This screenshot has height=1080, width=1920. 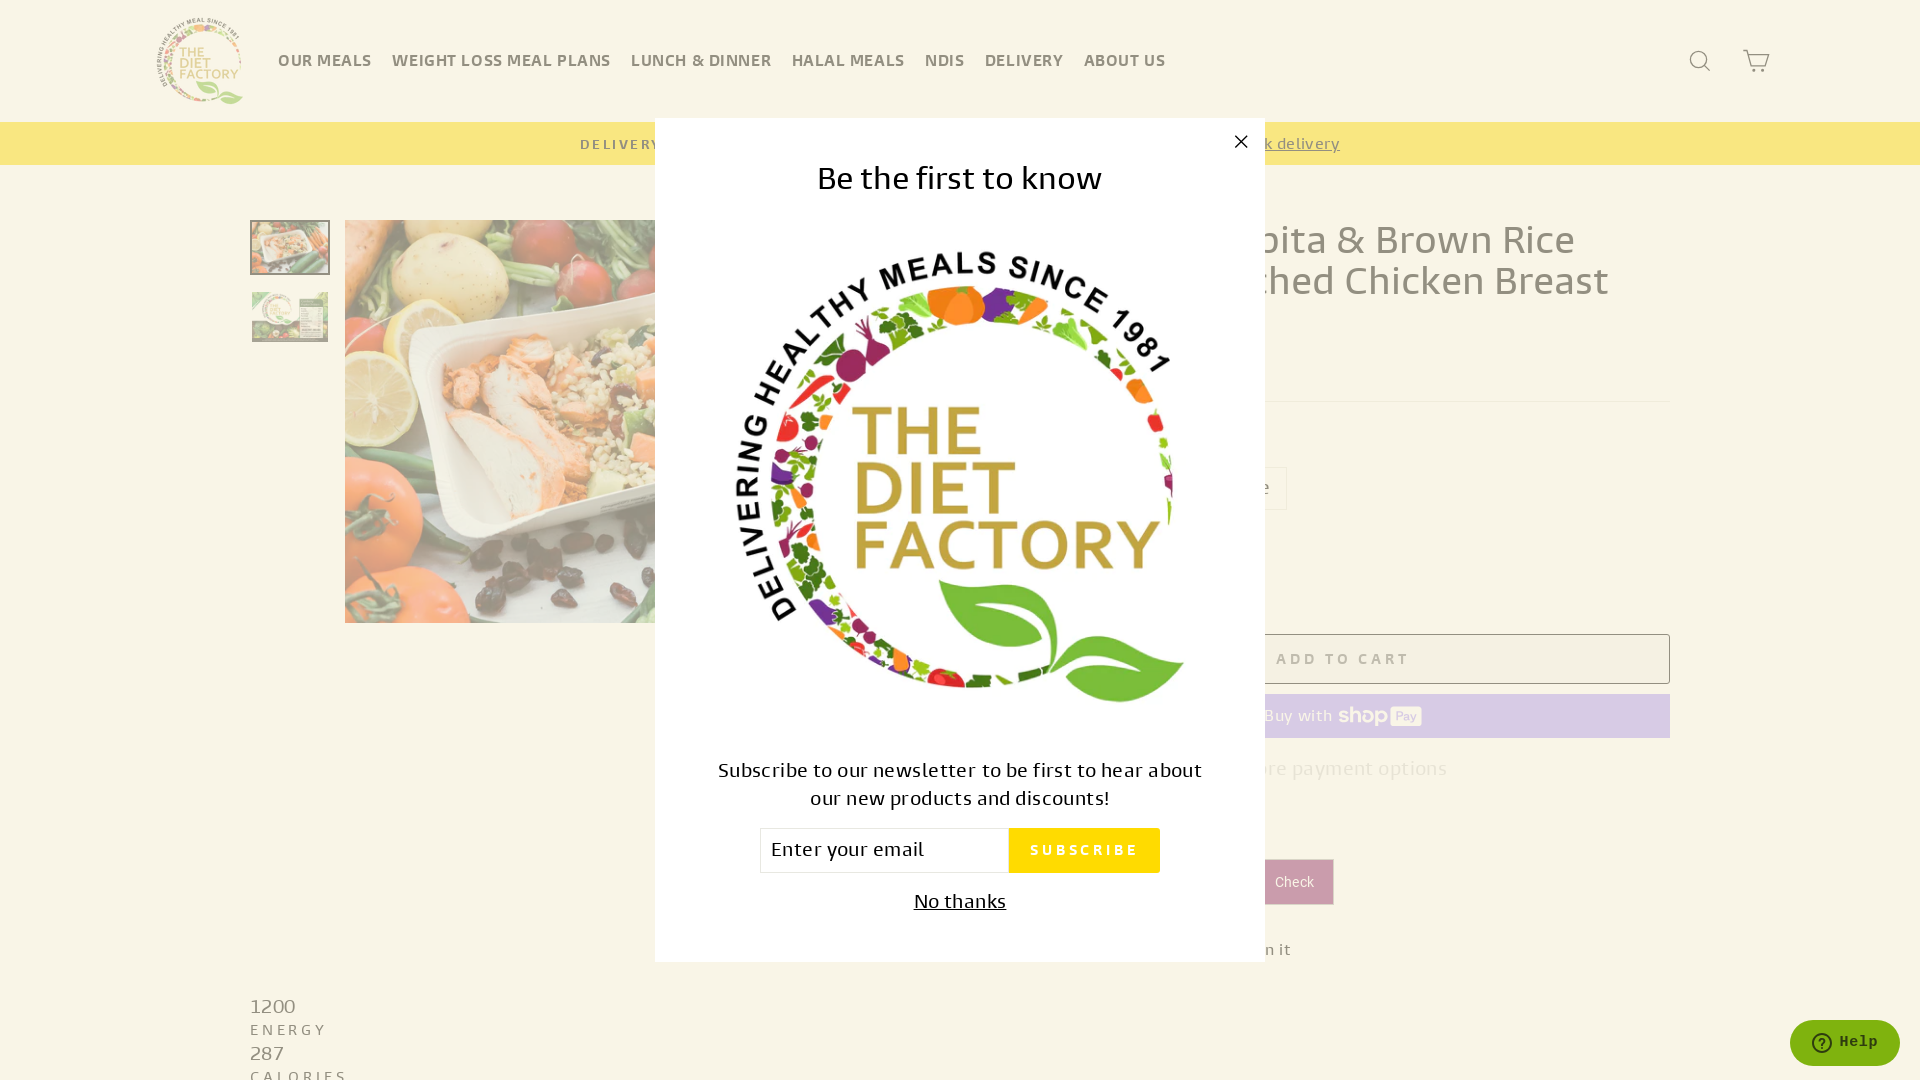 What do you see at coordinates (1024, 60) in the screenshot?
I see `DELIVERY` at bounding box center [1024, 60].